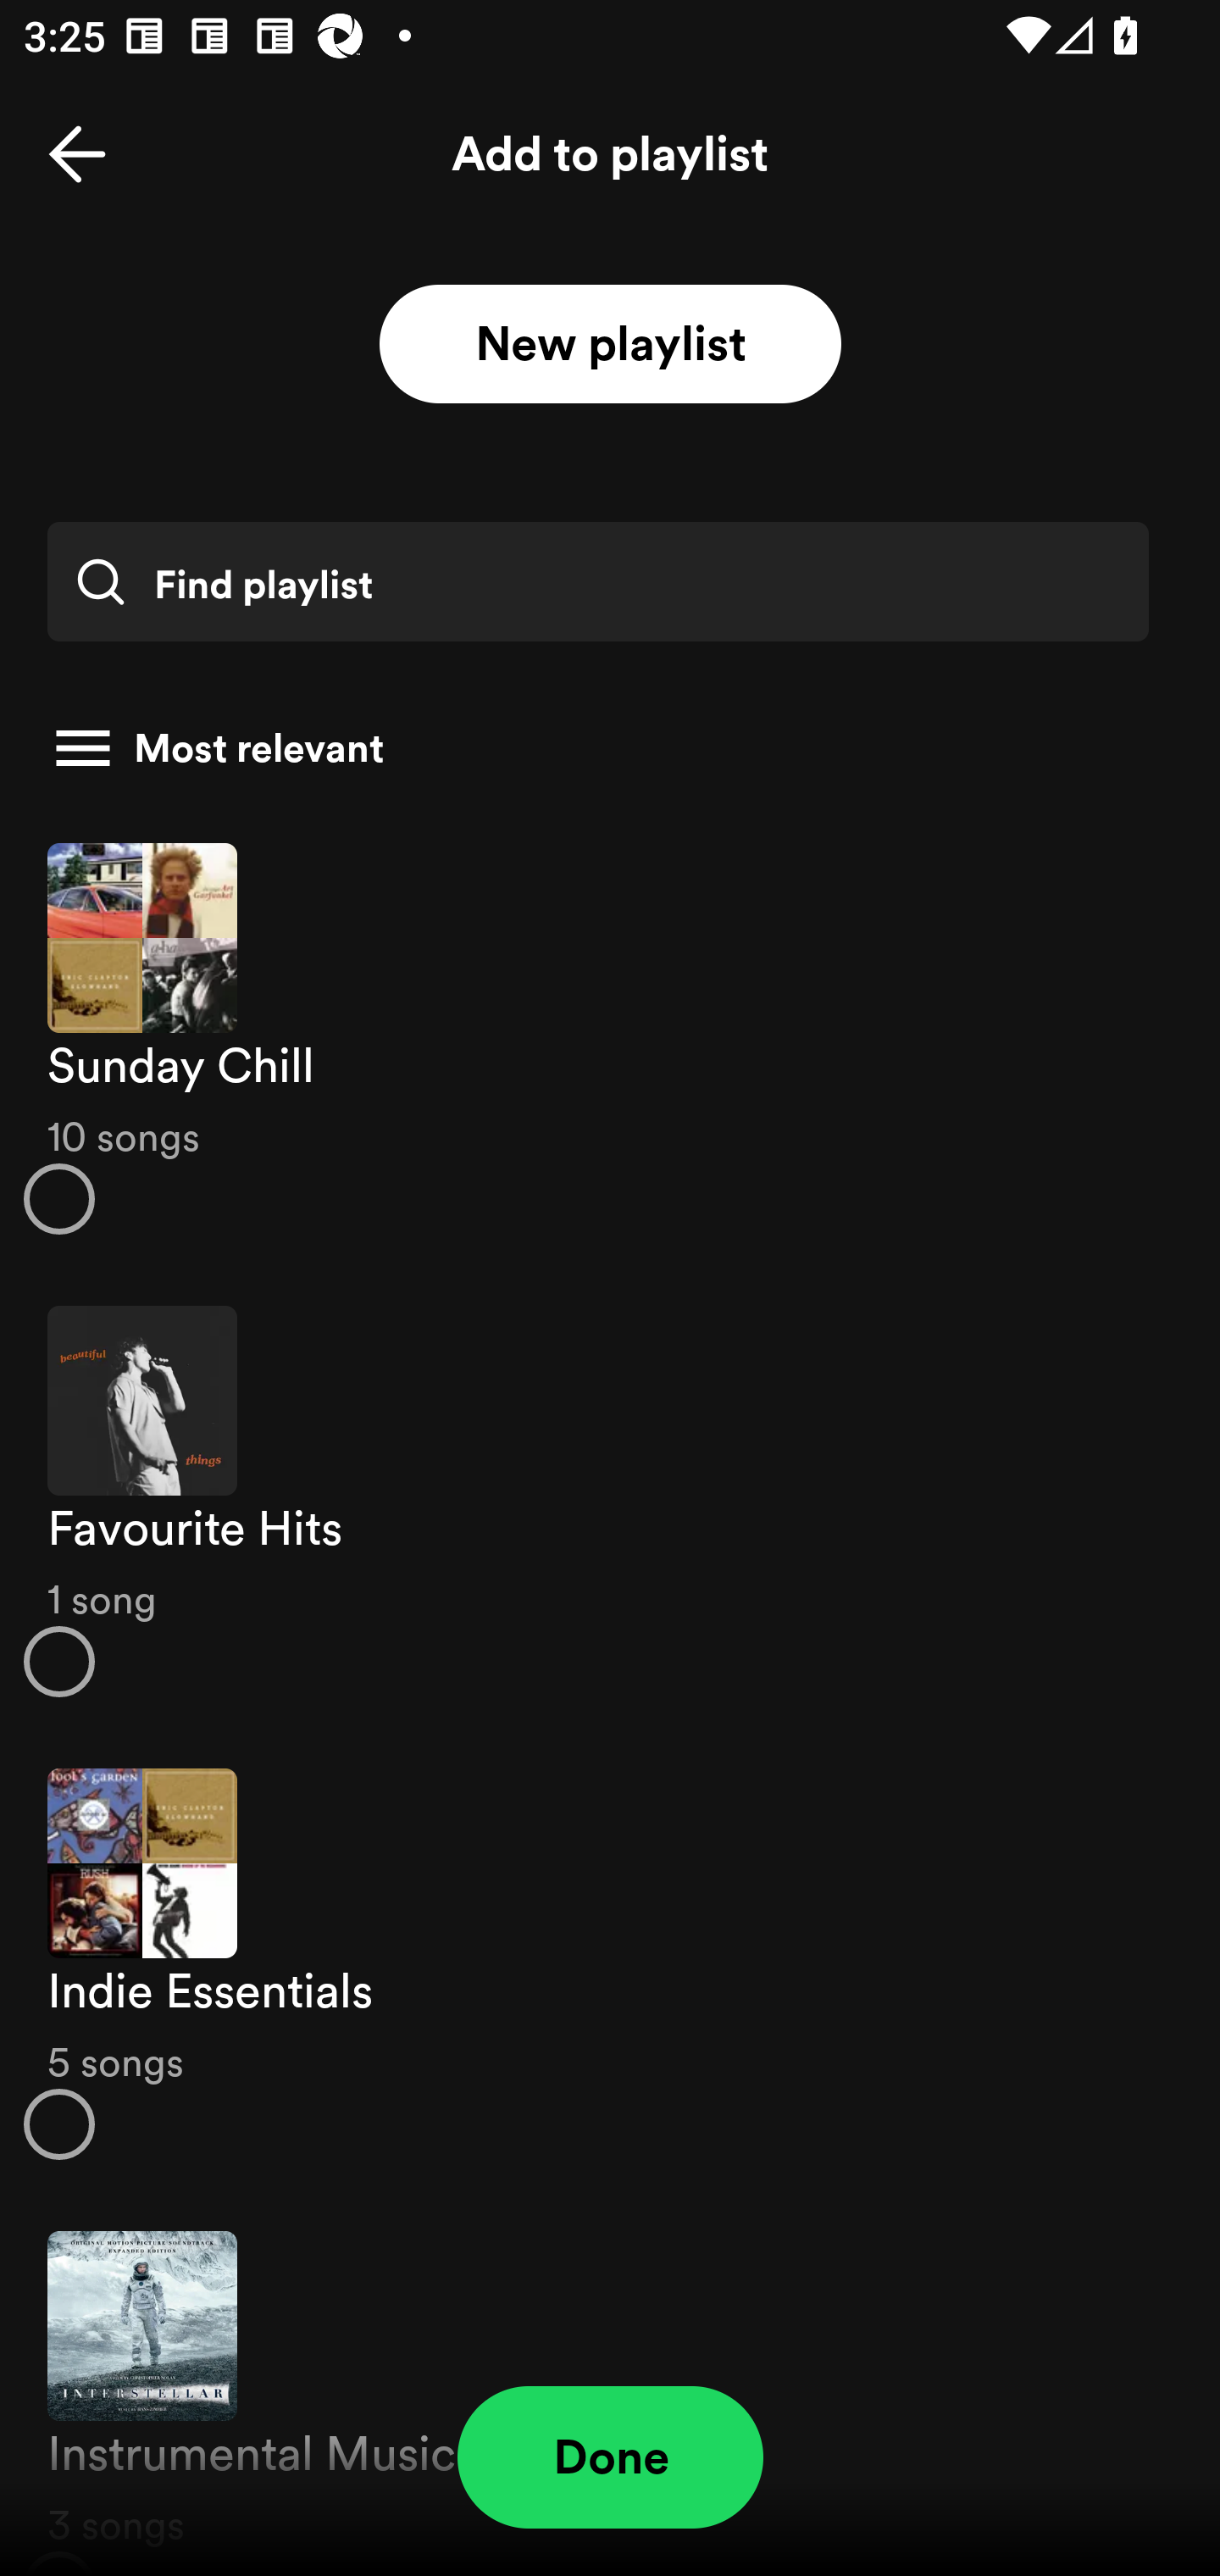  I want to click on Most relevant, so click(598, 748).